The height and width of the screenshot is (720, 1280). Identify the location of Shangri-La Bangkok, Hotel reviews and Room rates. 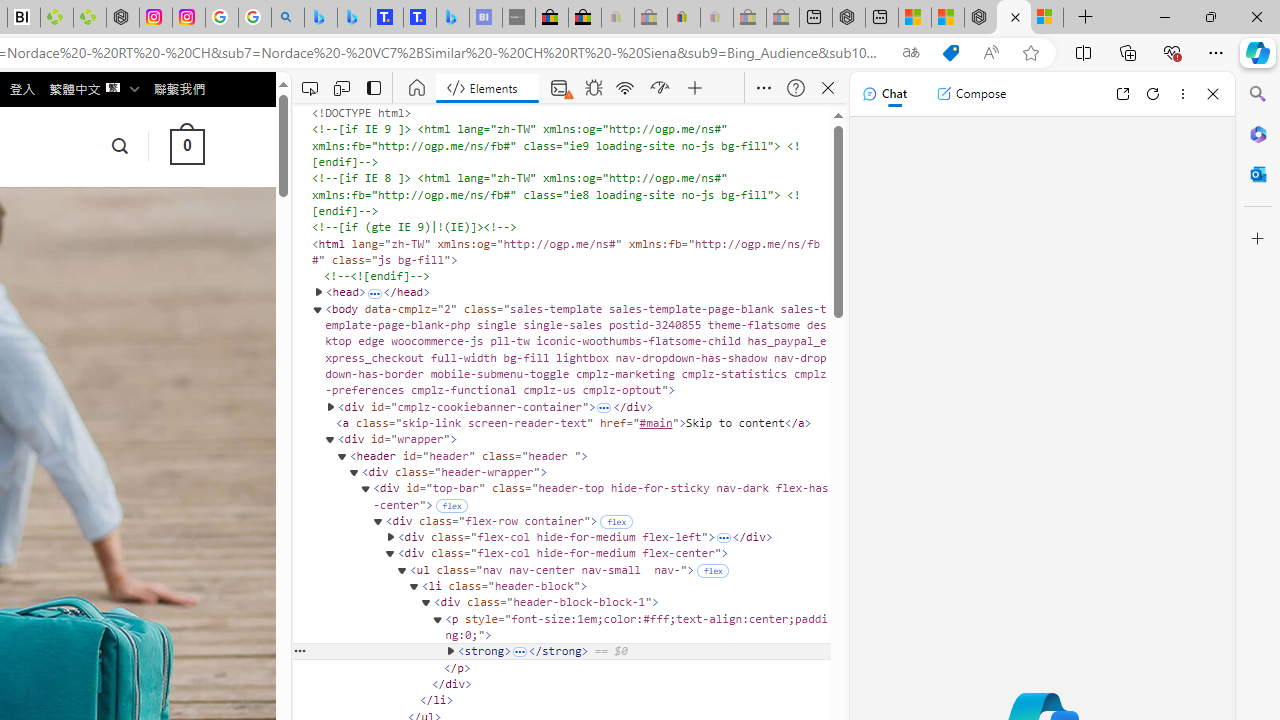
(420, 18).